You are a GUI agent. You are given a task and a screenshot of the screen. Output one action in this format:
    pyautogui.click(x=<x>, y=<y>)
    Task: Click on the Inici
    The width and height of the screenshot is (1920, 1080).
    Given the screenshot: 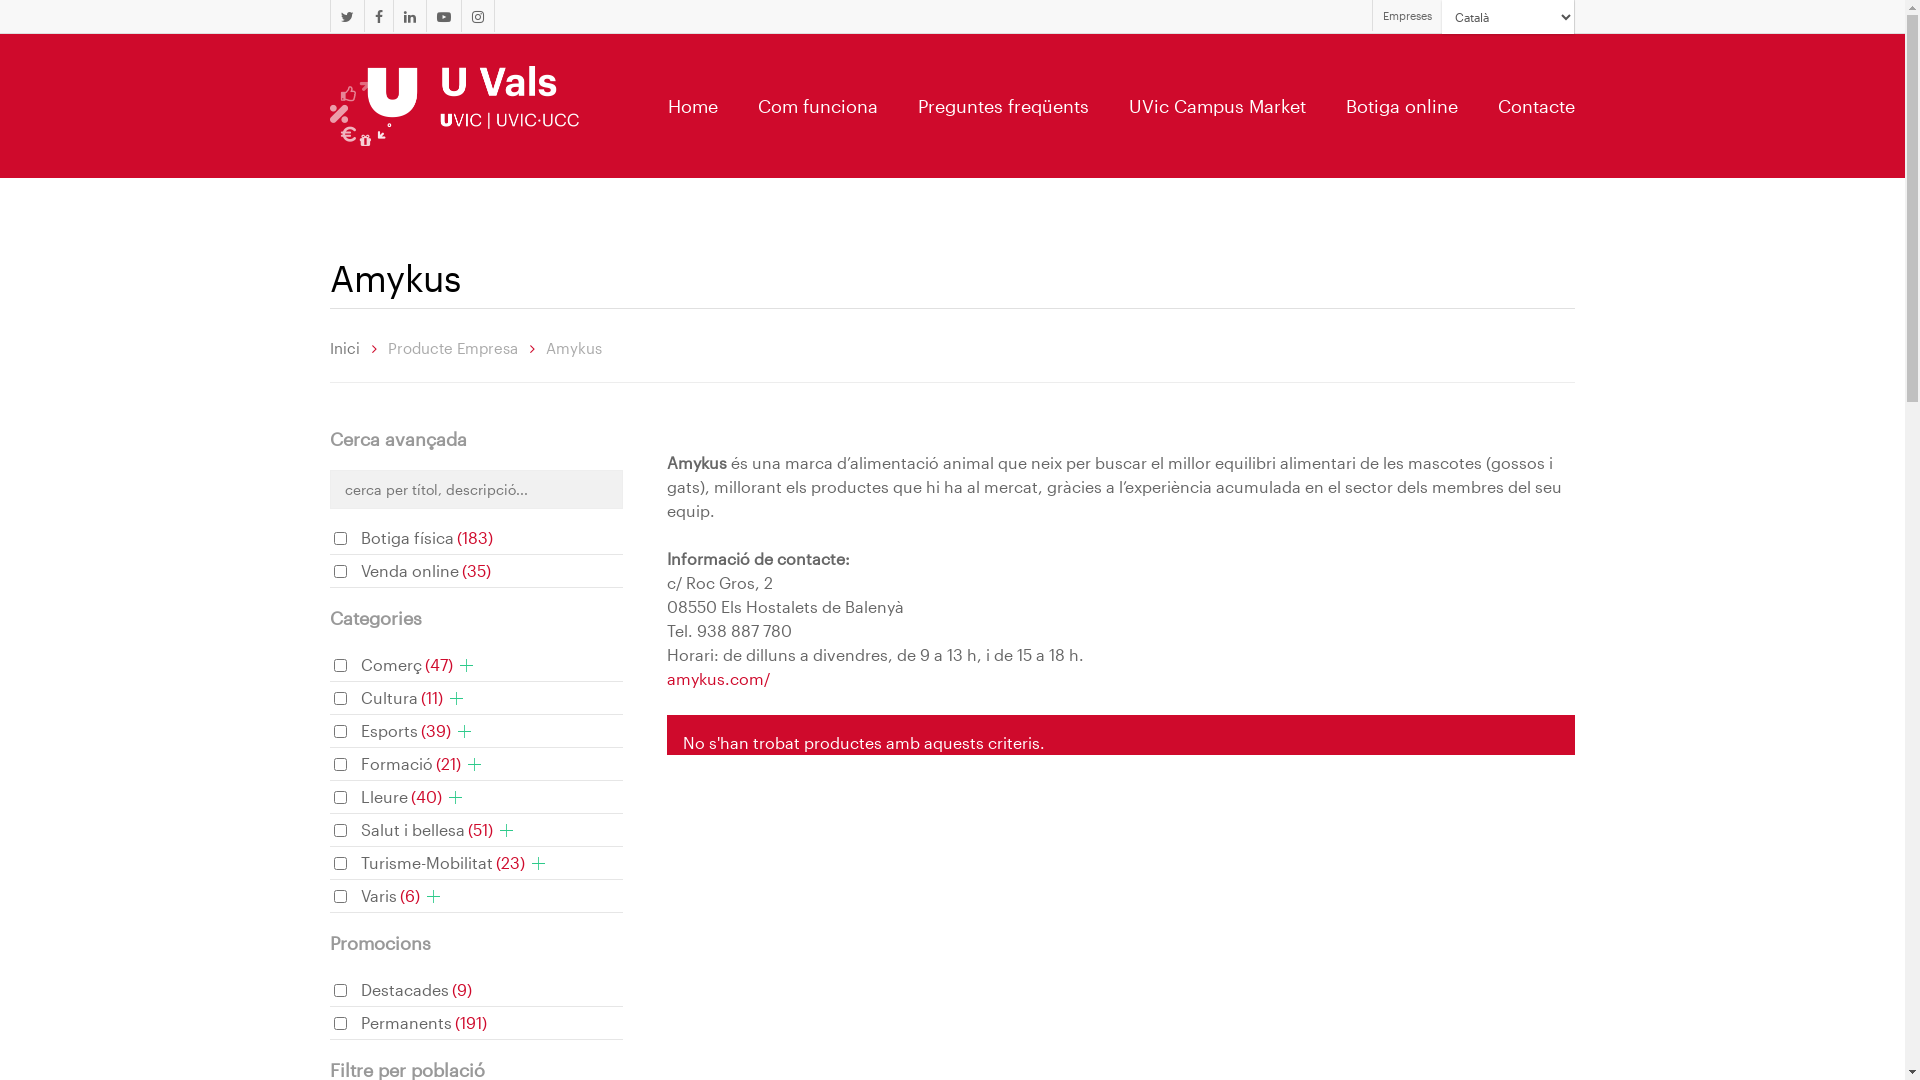 What is the action you would take?
    pyautogui.click(x=345, y=348)
    